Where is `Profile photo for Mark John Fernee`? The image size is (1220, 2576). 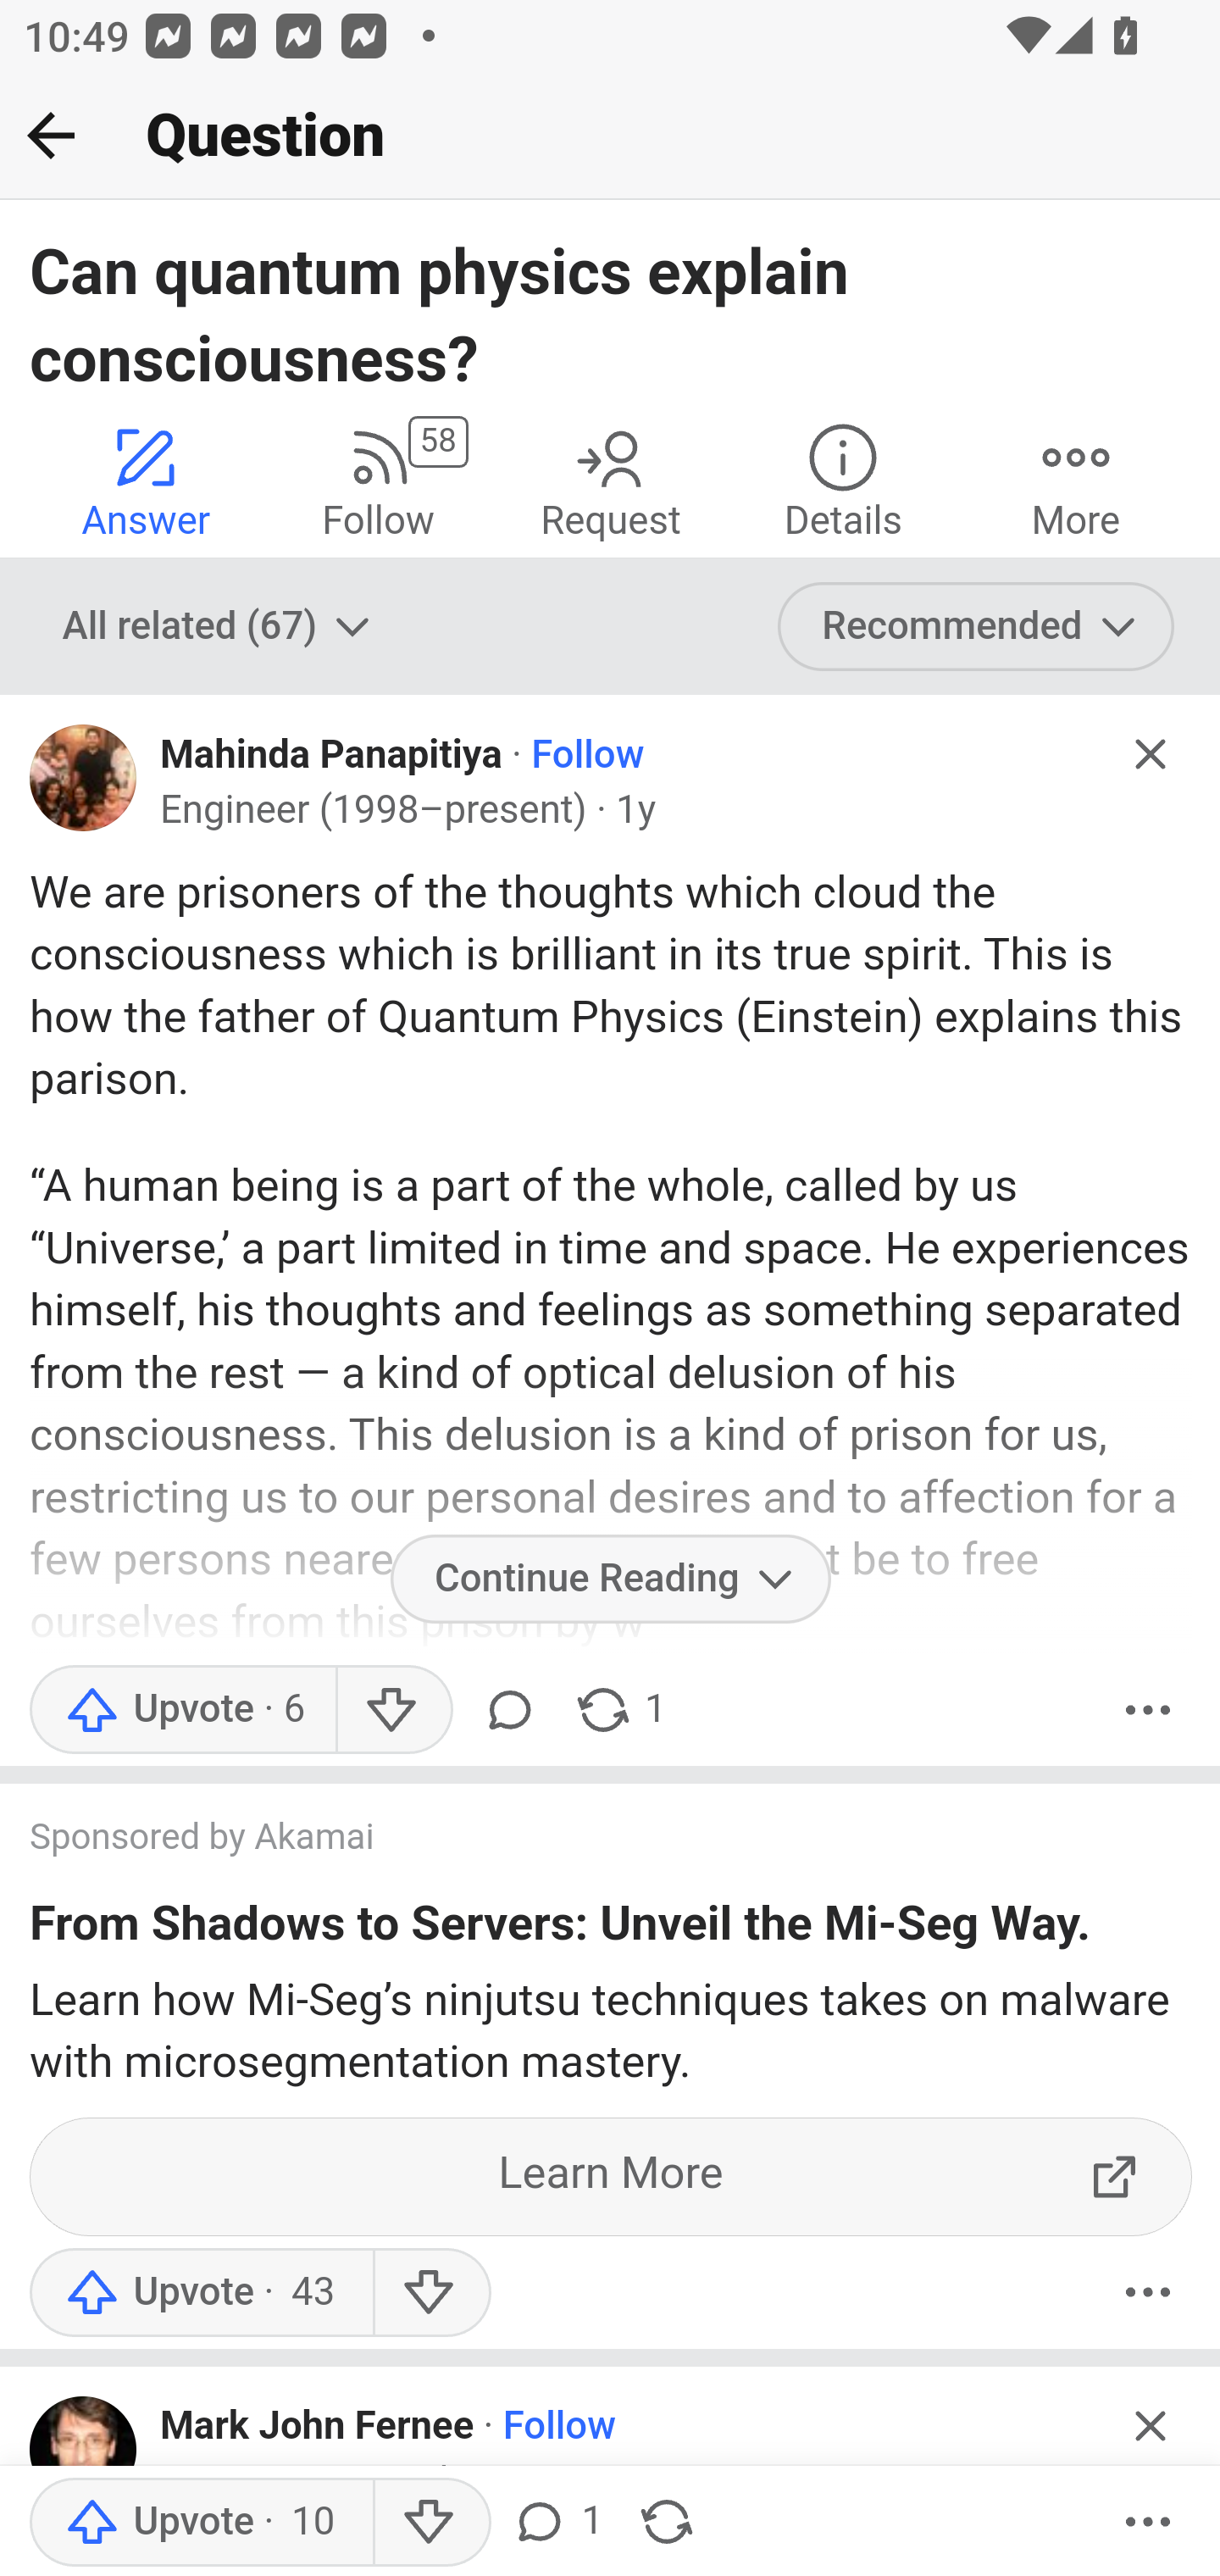
Profile photo for Mark John Fernee is located at coordinates (84, 2449).